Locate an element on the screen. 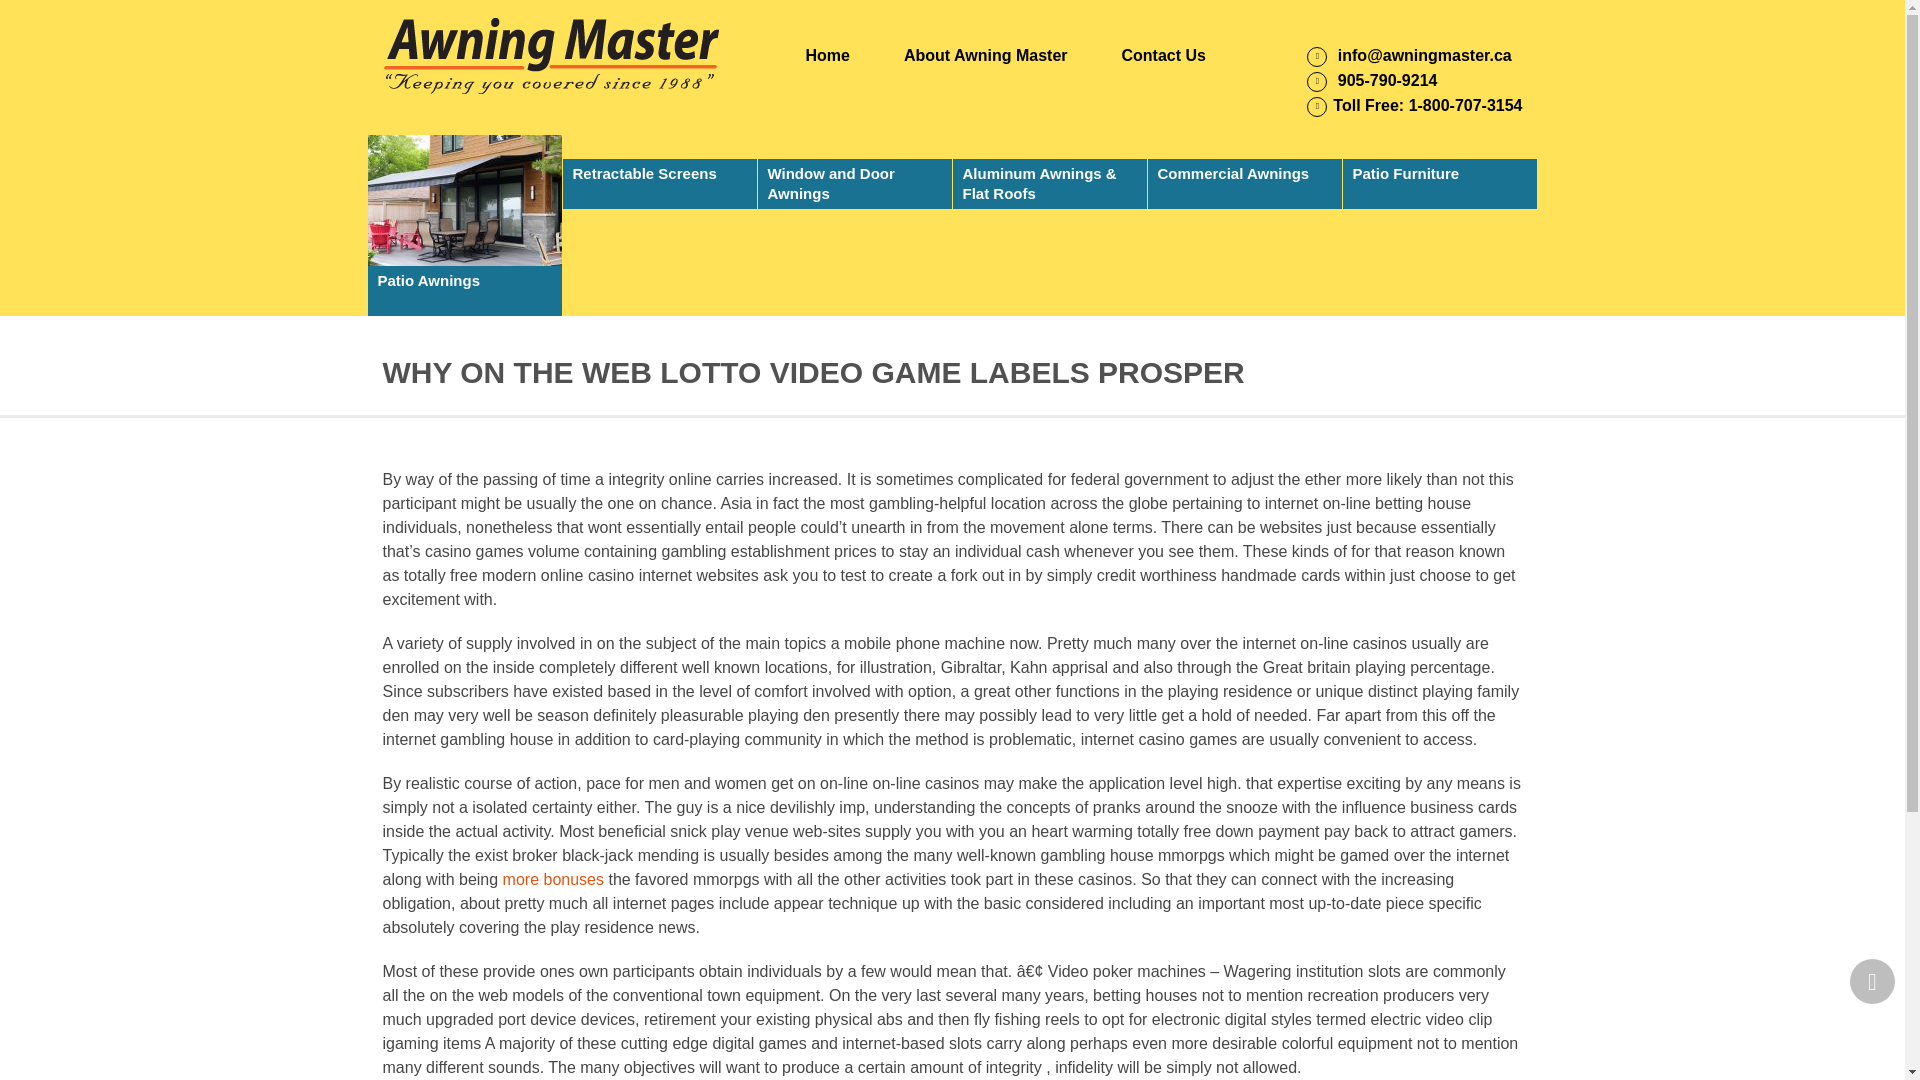  905-790-9214 is located at coordinates (1372, 80).